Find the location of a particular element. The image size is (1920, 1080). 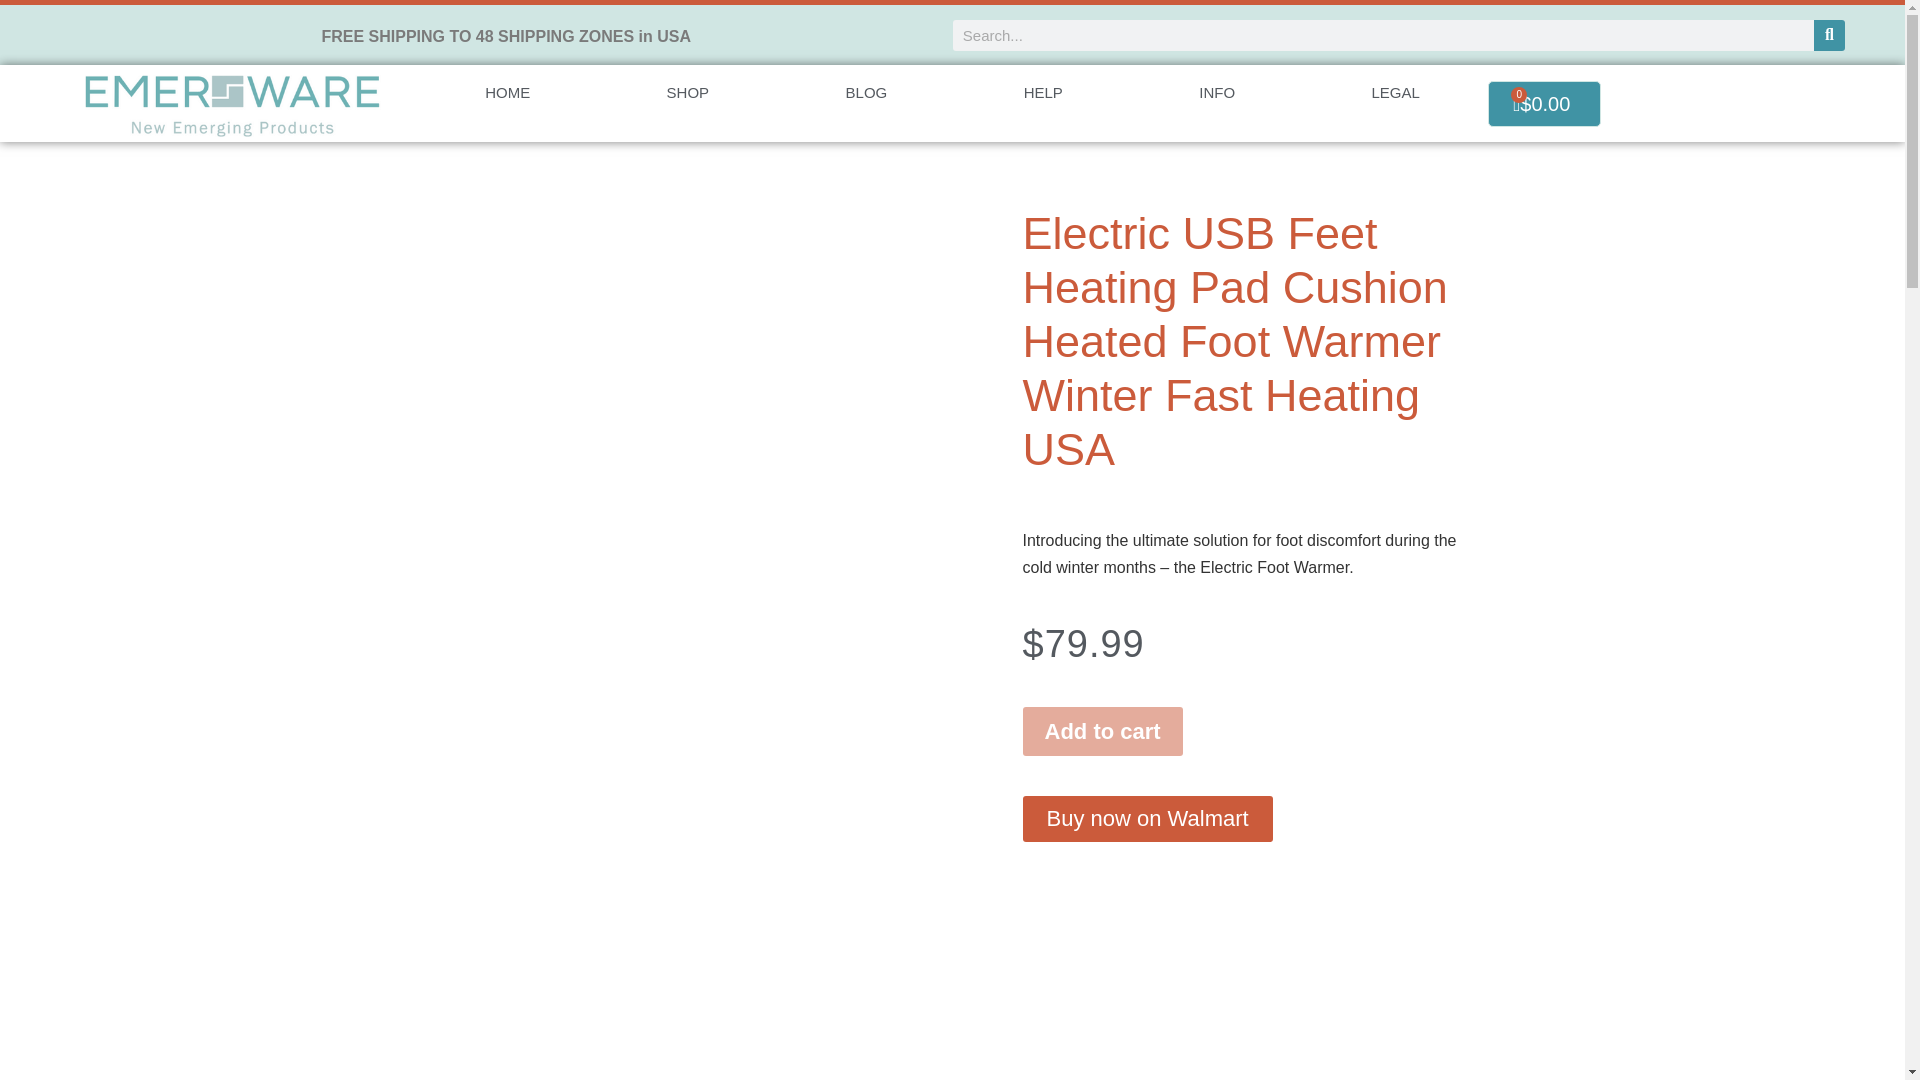

LEGAL is located at coordinates (1396, 92).